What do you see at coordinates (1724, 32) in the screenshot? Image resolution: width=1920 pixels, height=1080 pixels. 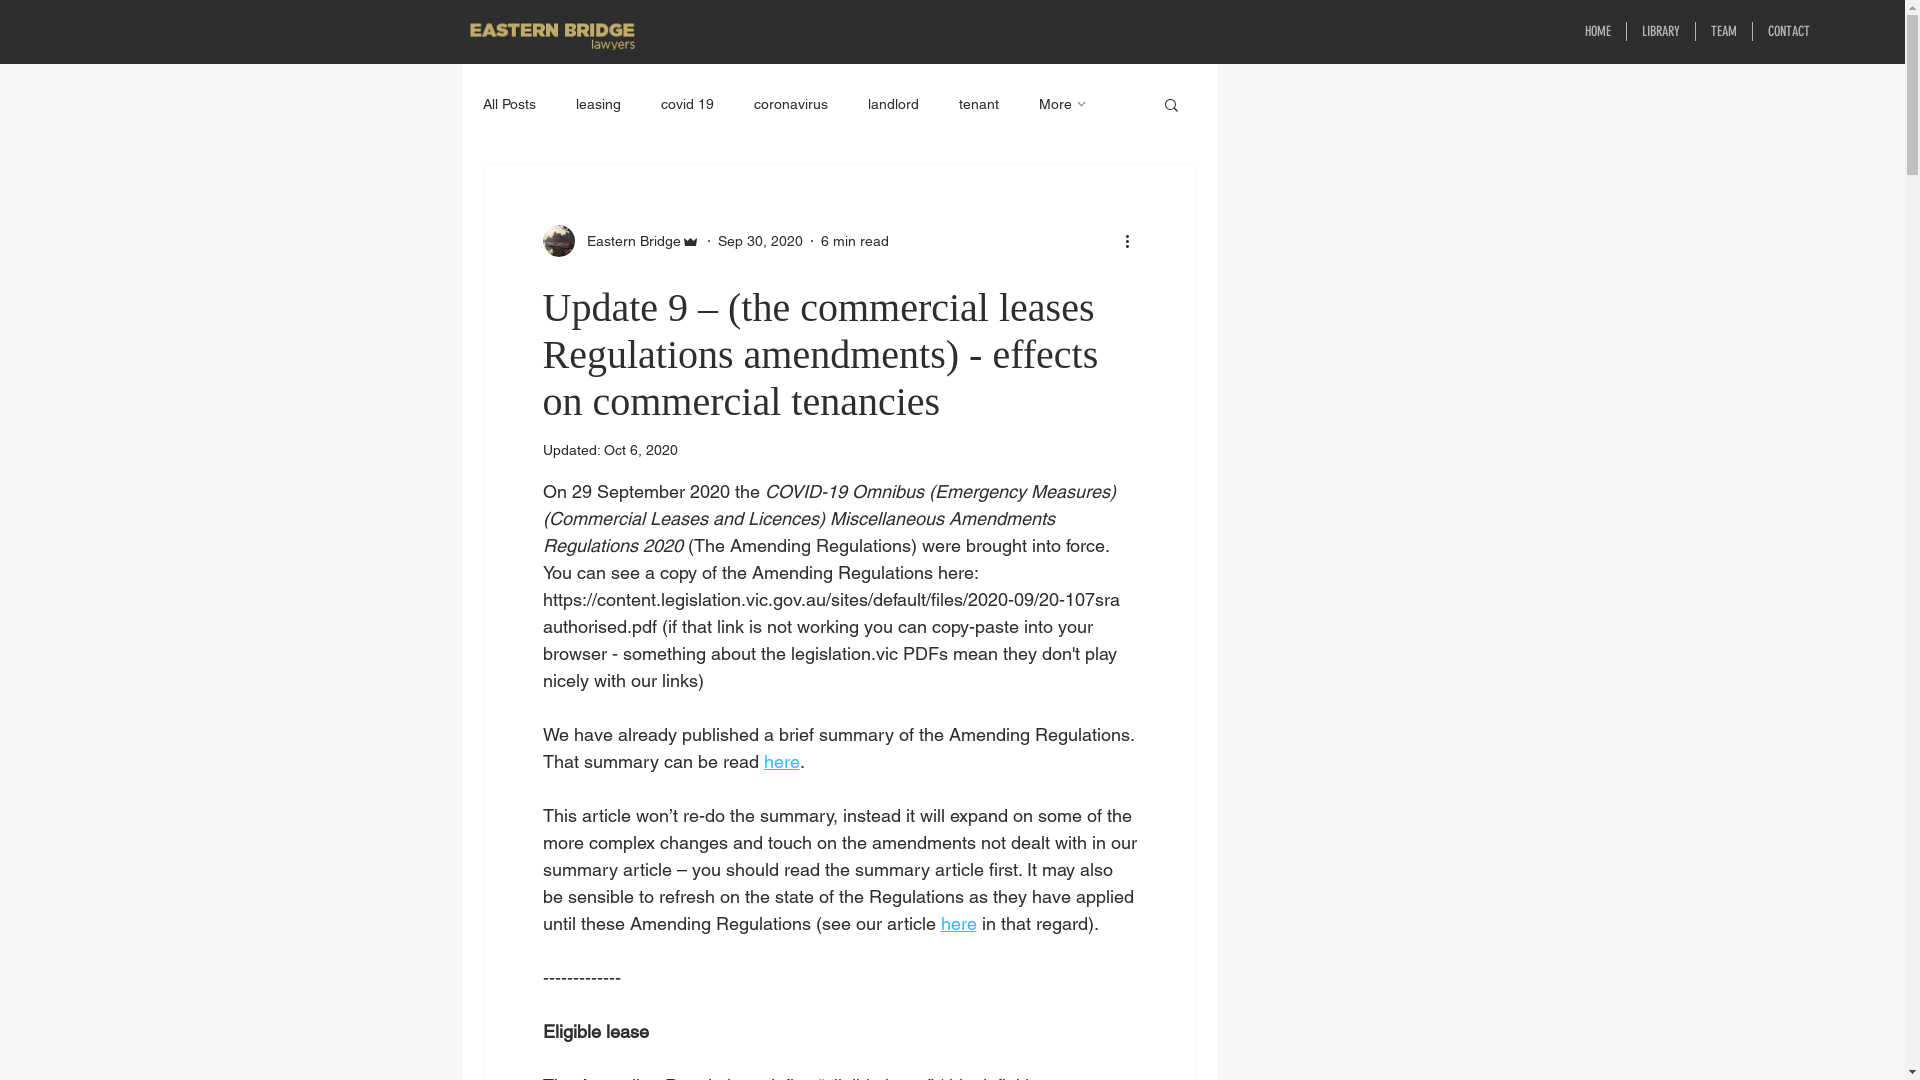 I see `TEAM` at bounding box center [1724, 32].